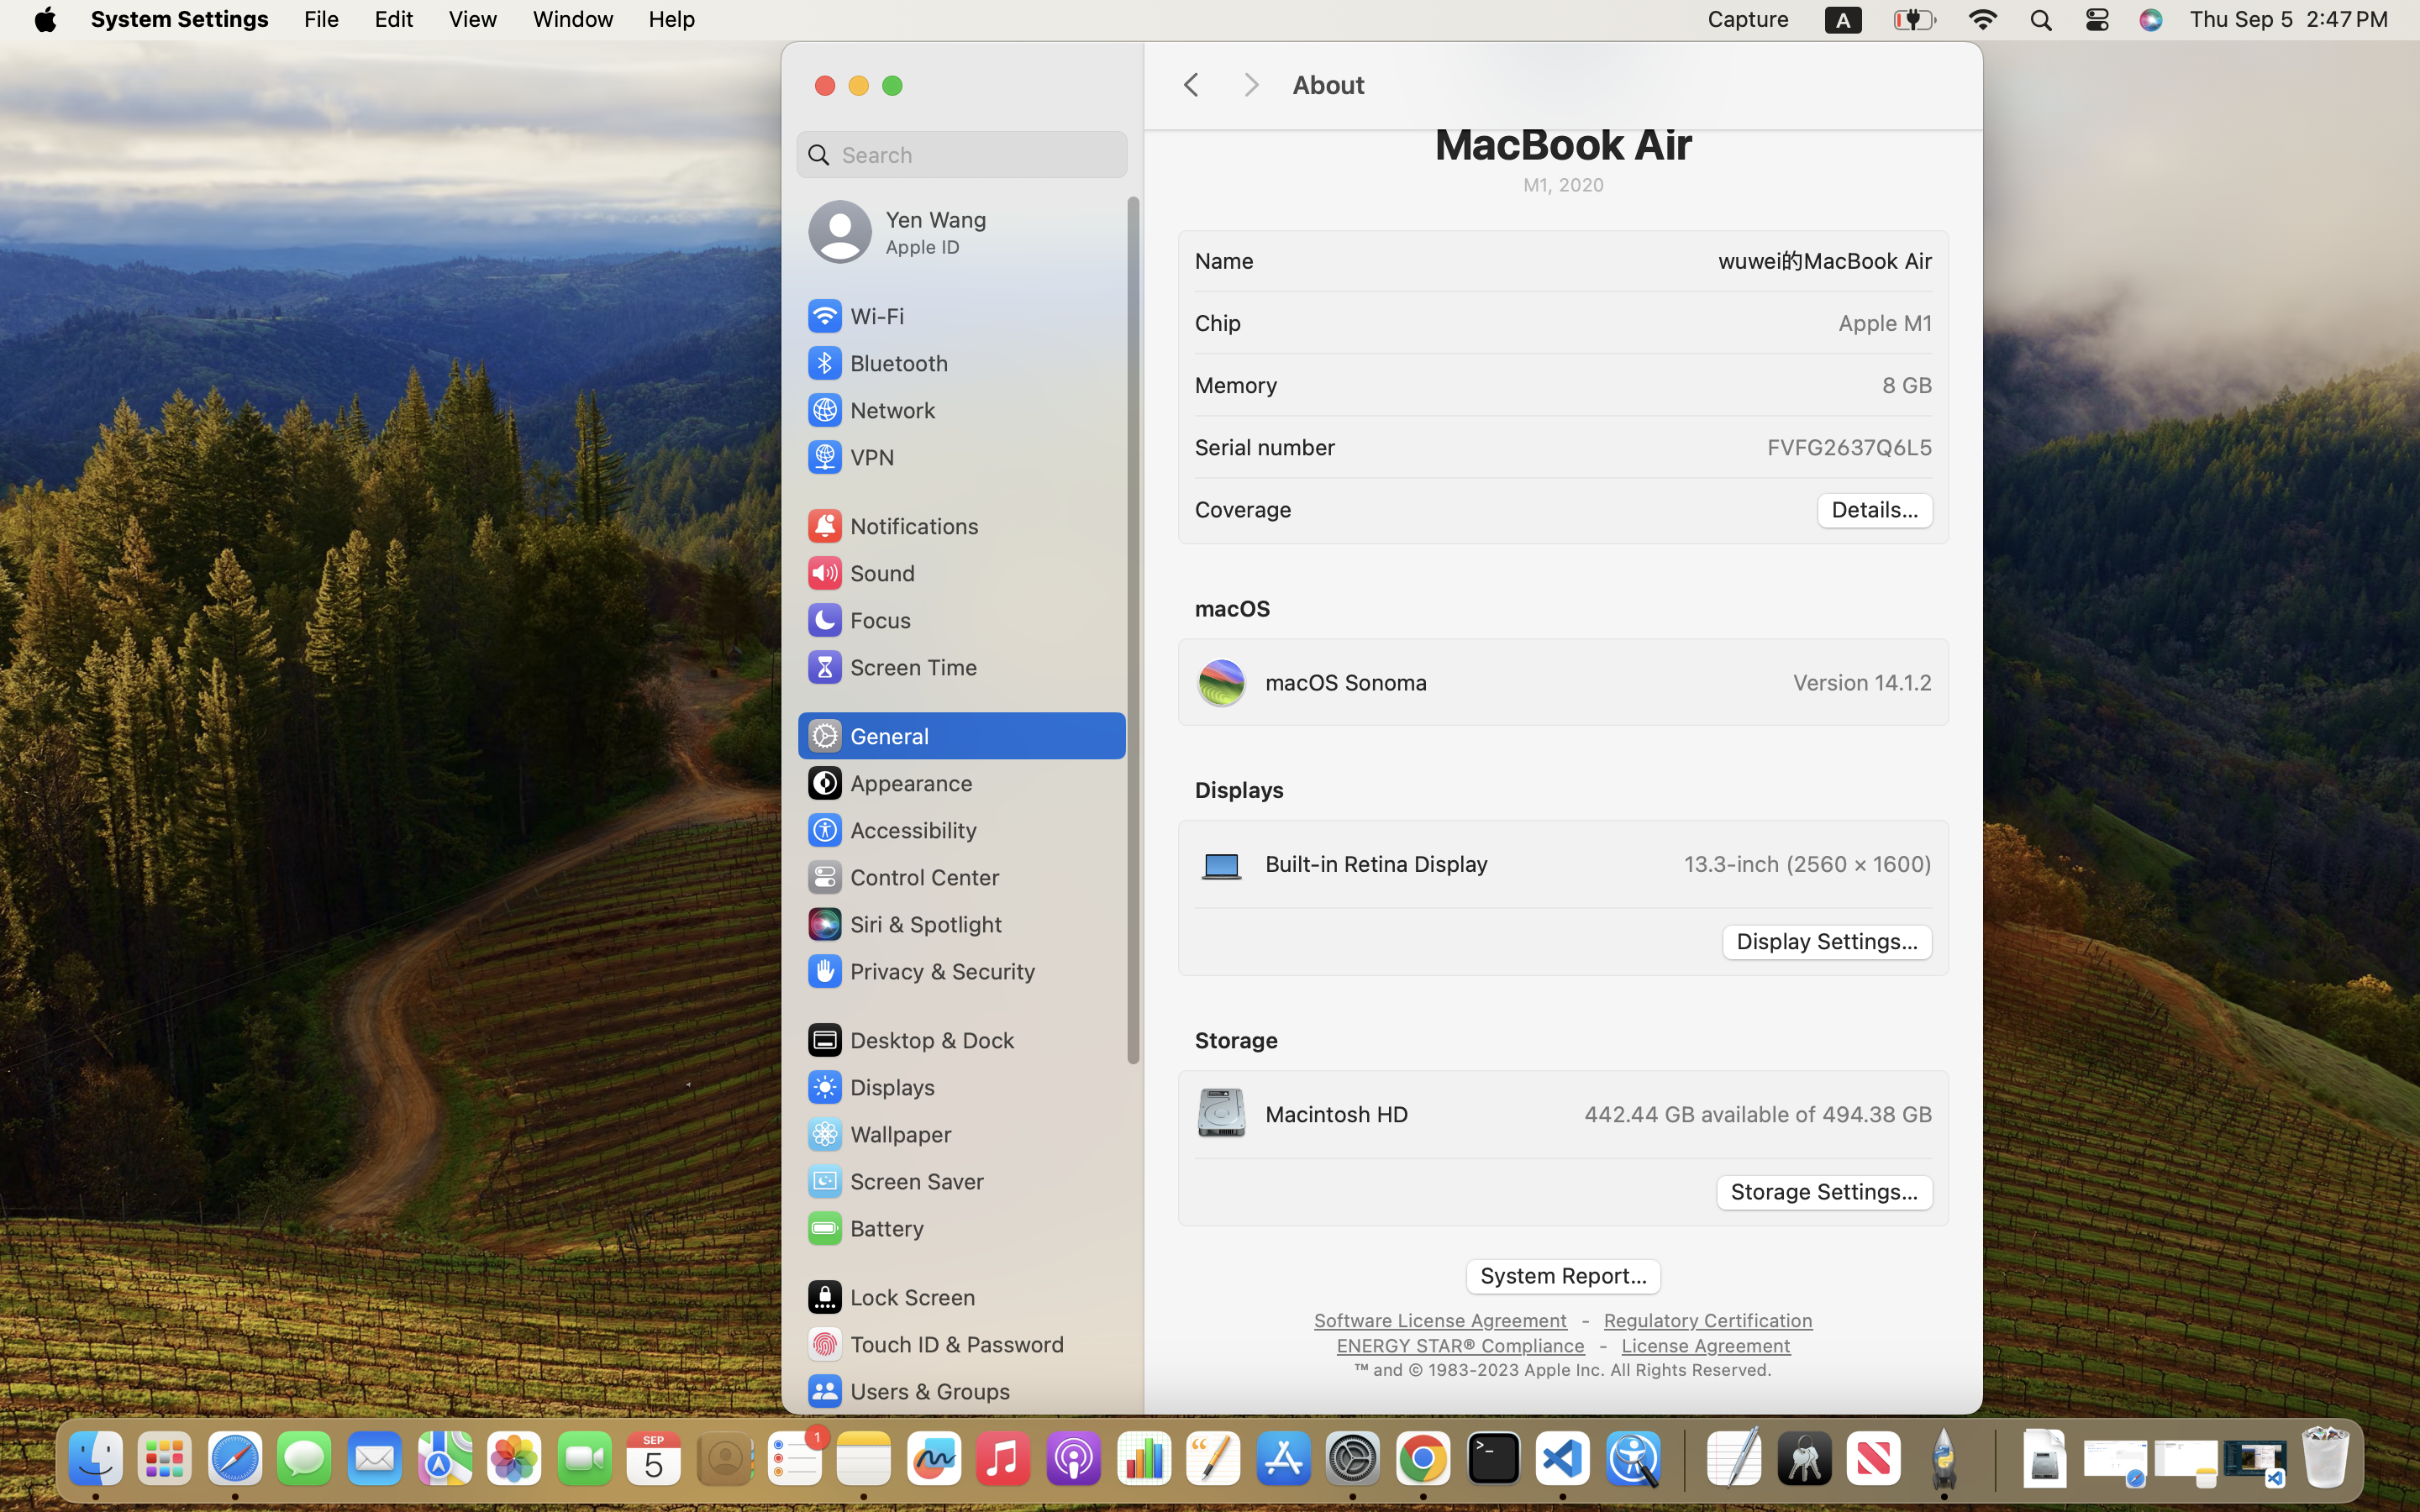 This screenshot has height=1512, width=2420. I want to click on Serial number, so click(1265, 447).